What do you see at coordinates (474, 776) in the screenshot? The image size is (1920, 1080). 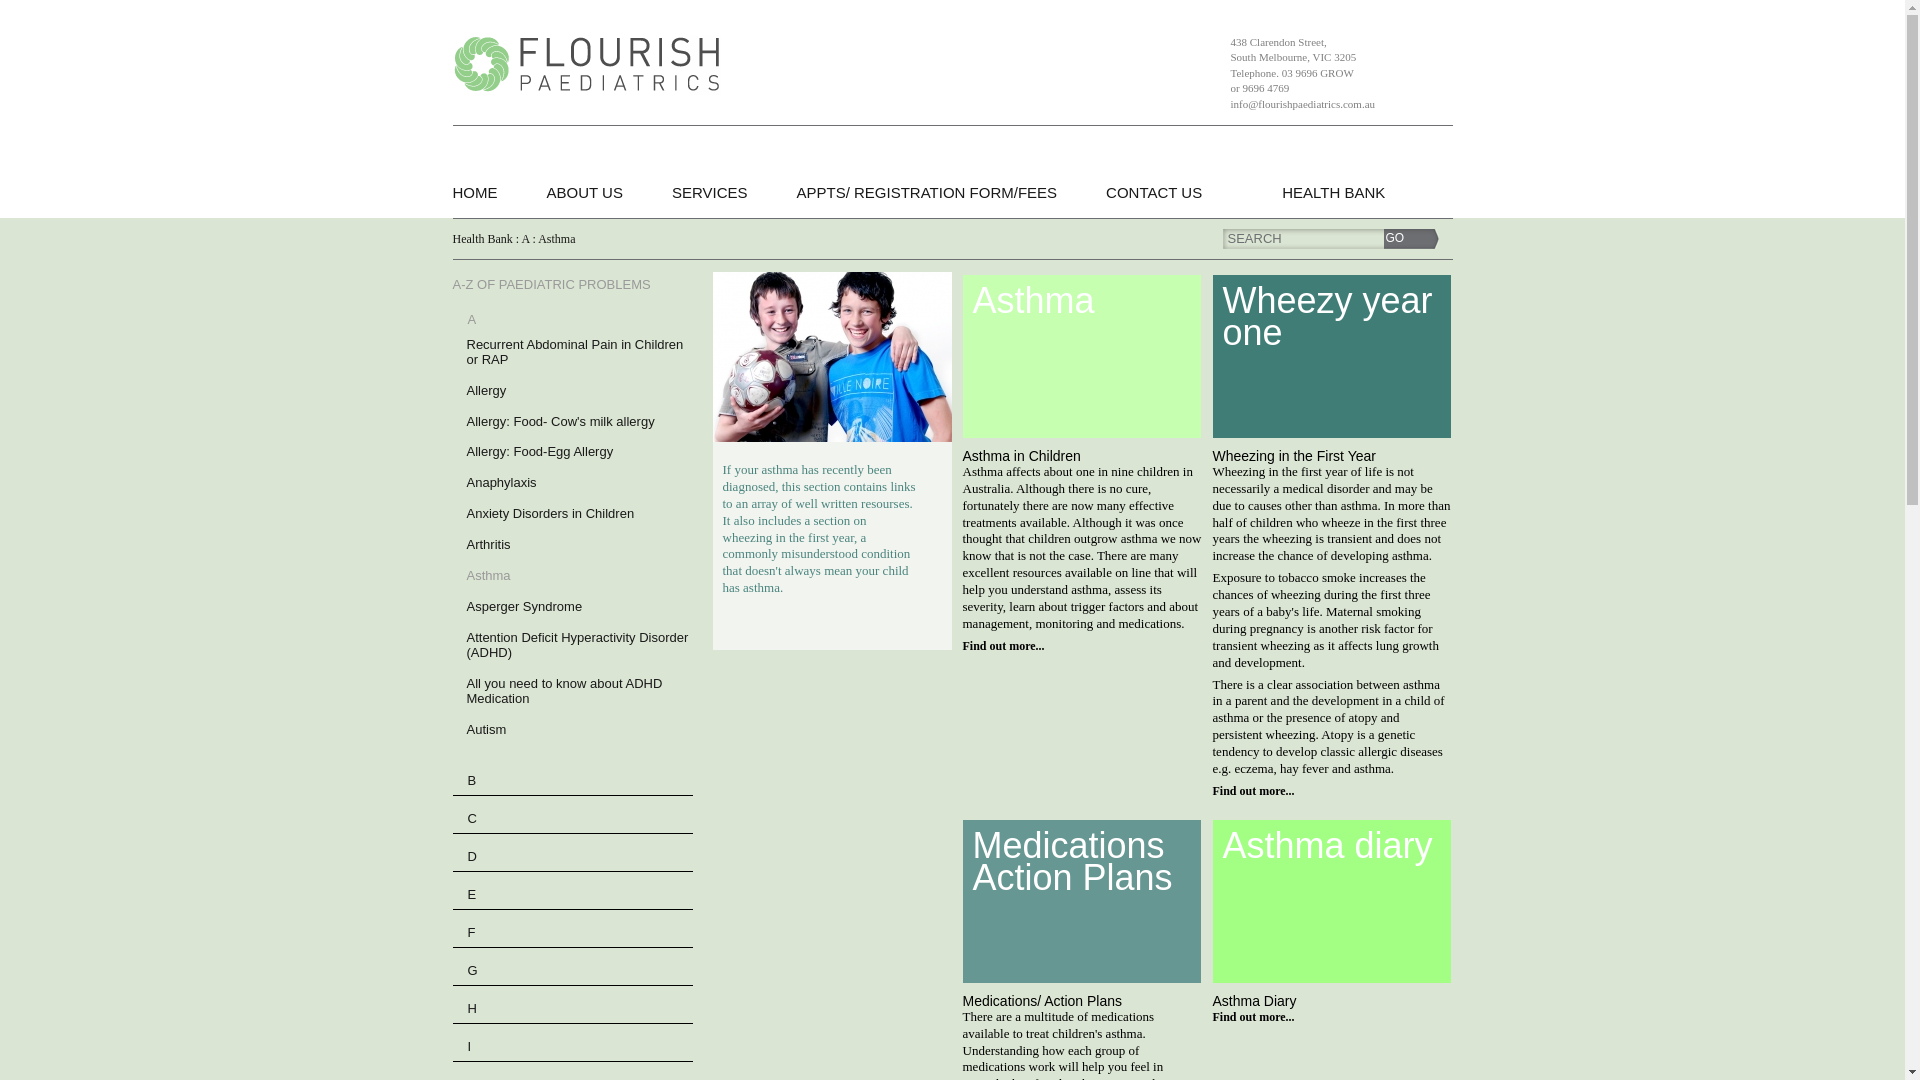 I see `B` at bounding box center [474, 776].